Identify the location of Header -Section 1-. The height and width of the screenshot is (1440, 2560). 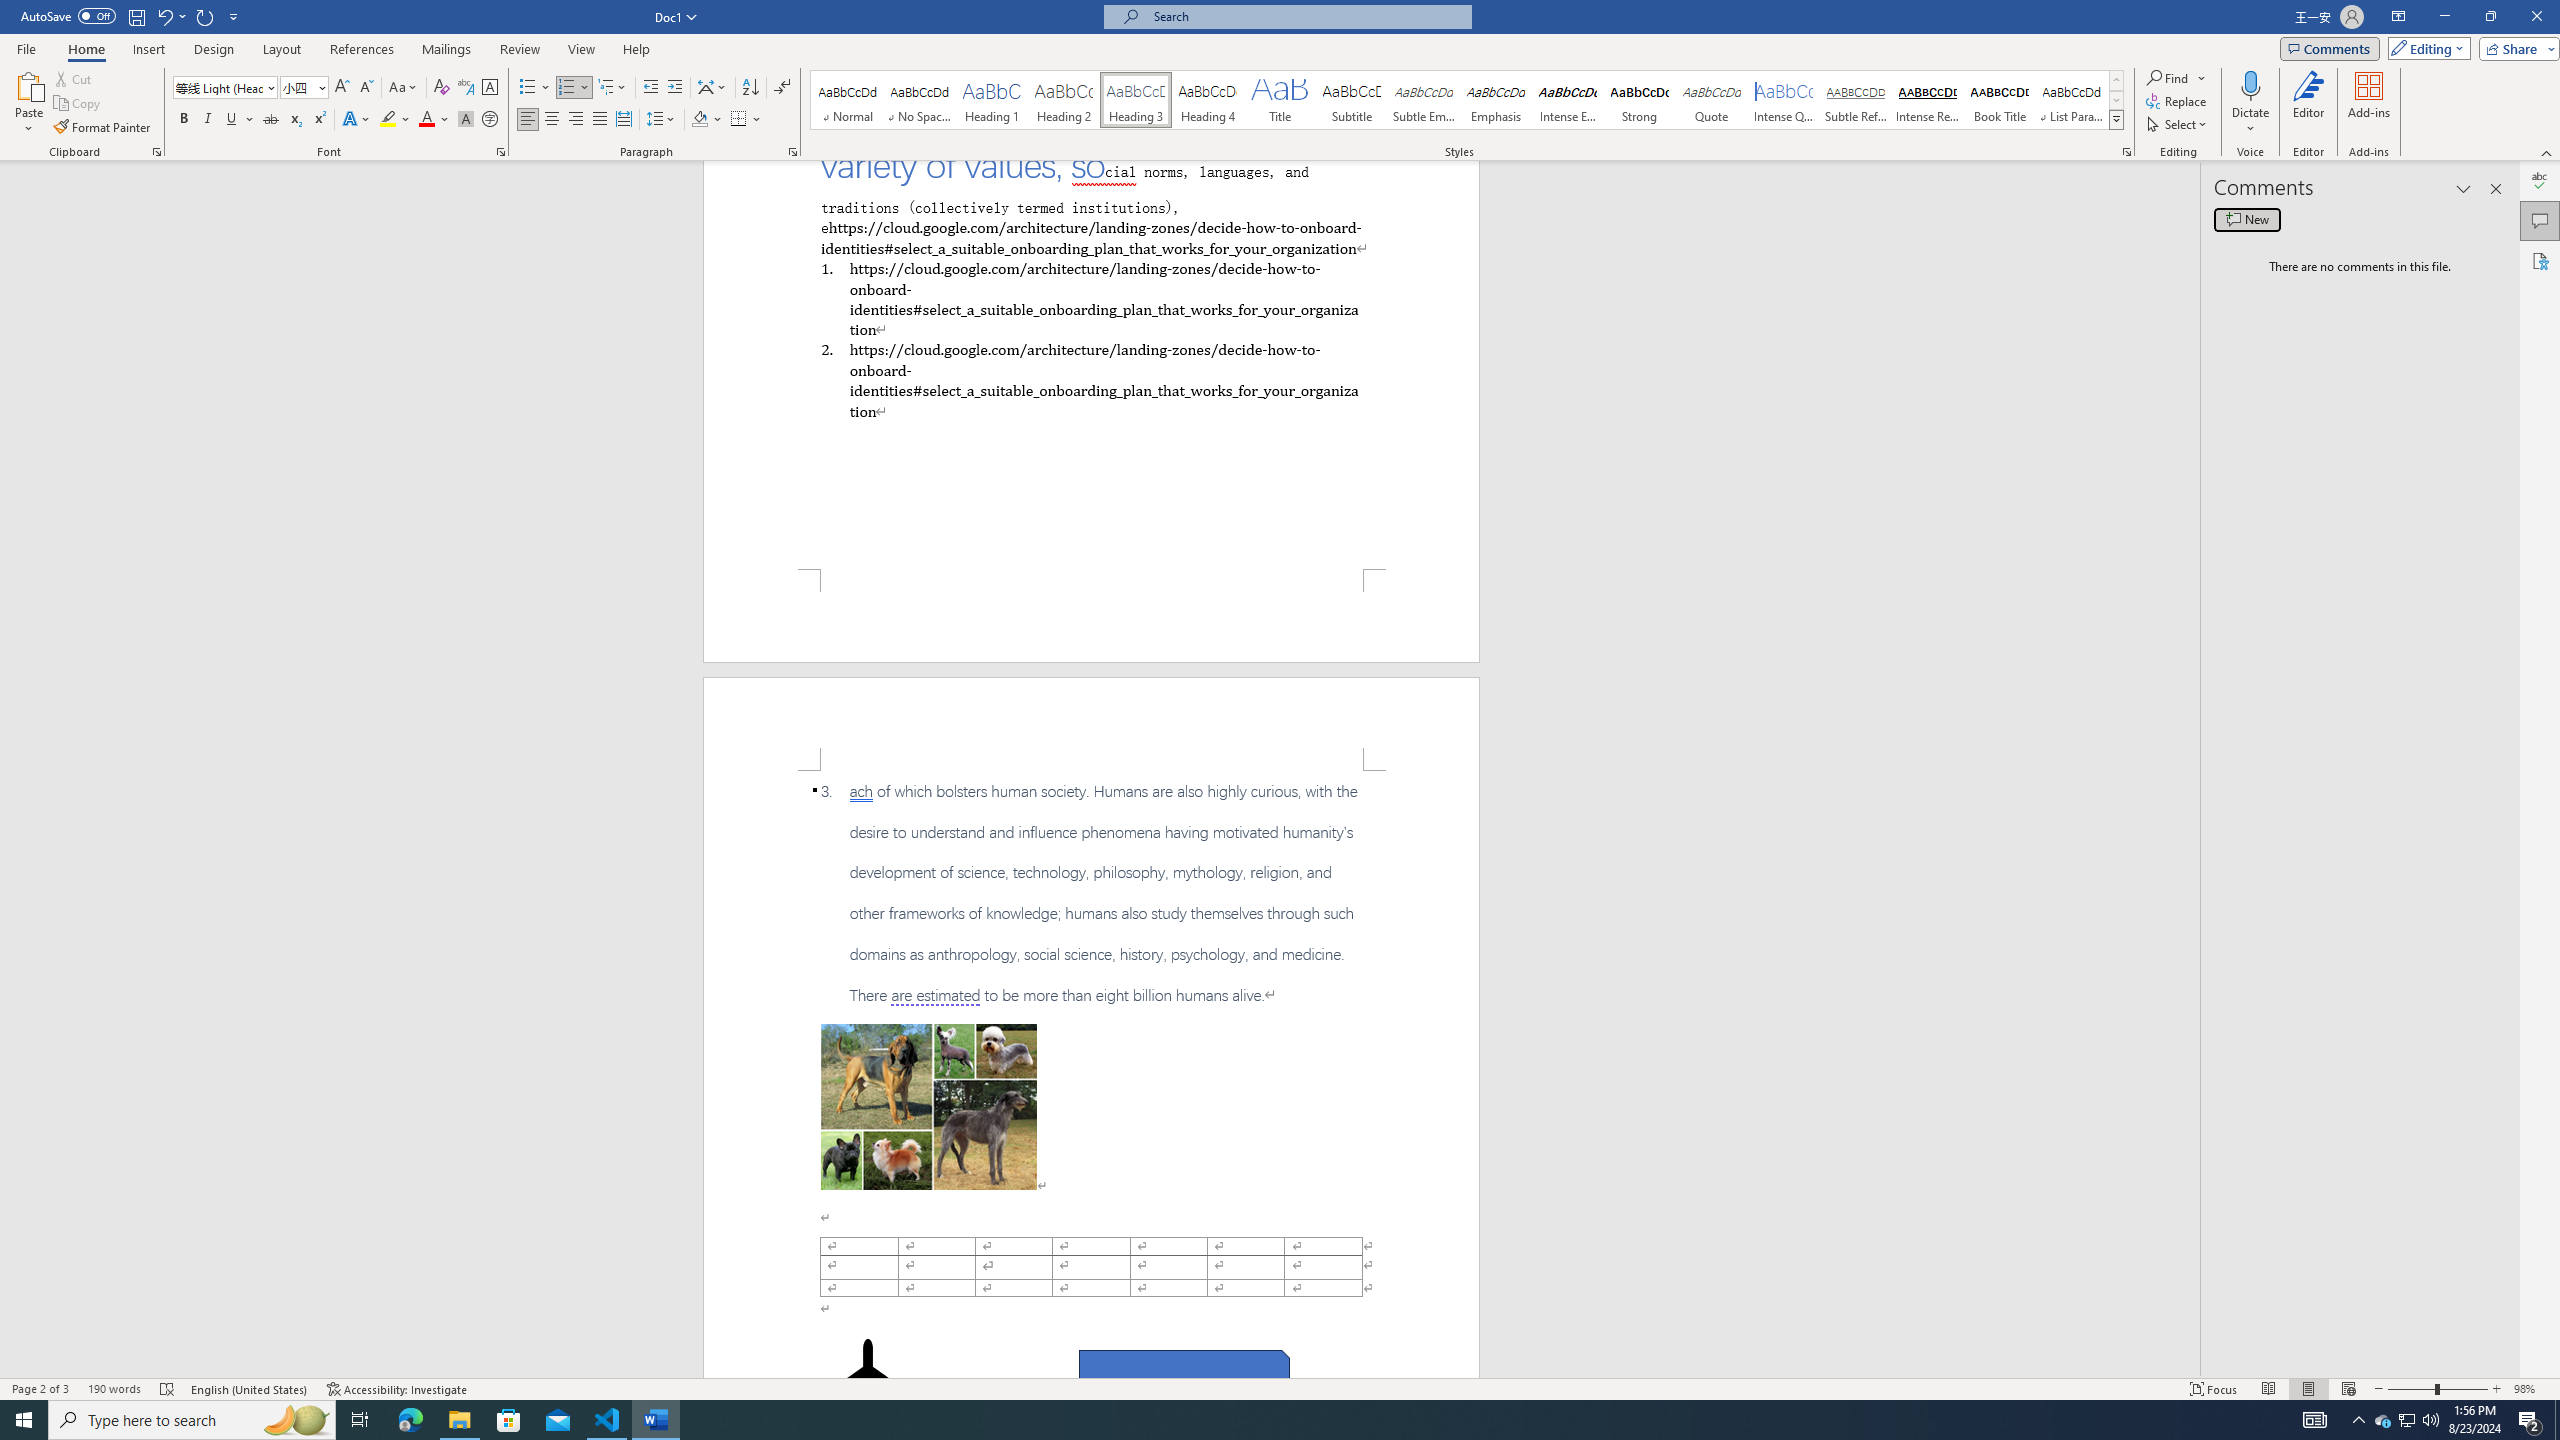
(1092, 723).